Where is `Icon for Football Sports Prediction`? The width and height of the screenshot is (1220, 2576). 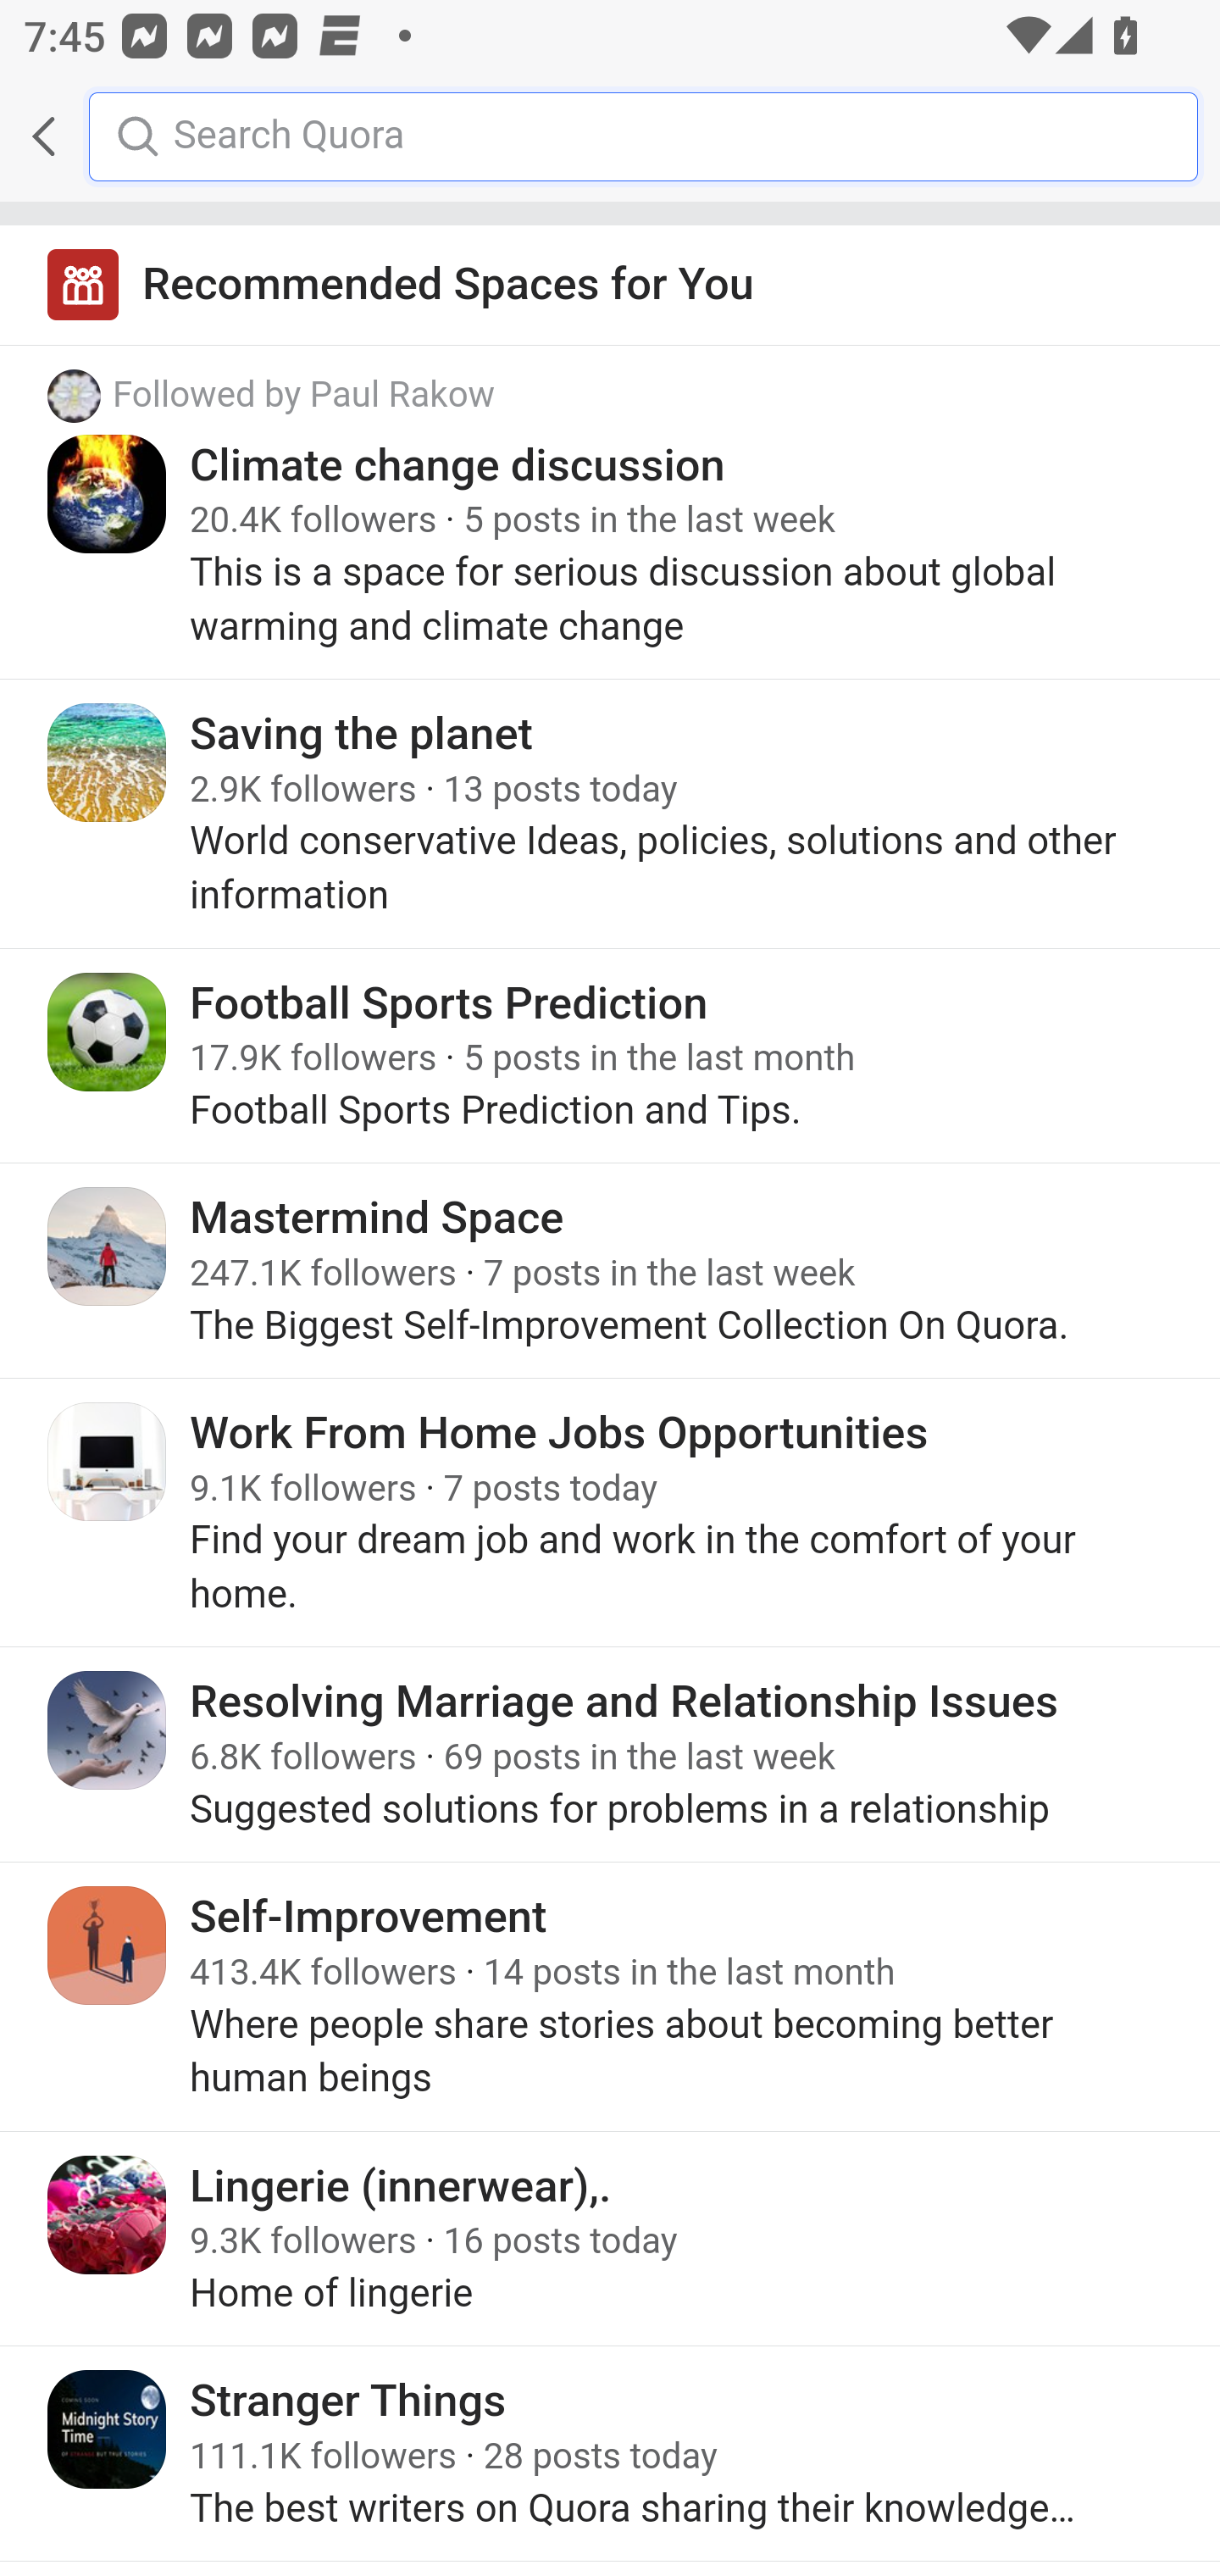 Icon for Football Sports Prediction is located at coordinates (108, 1032).